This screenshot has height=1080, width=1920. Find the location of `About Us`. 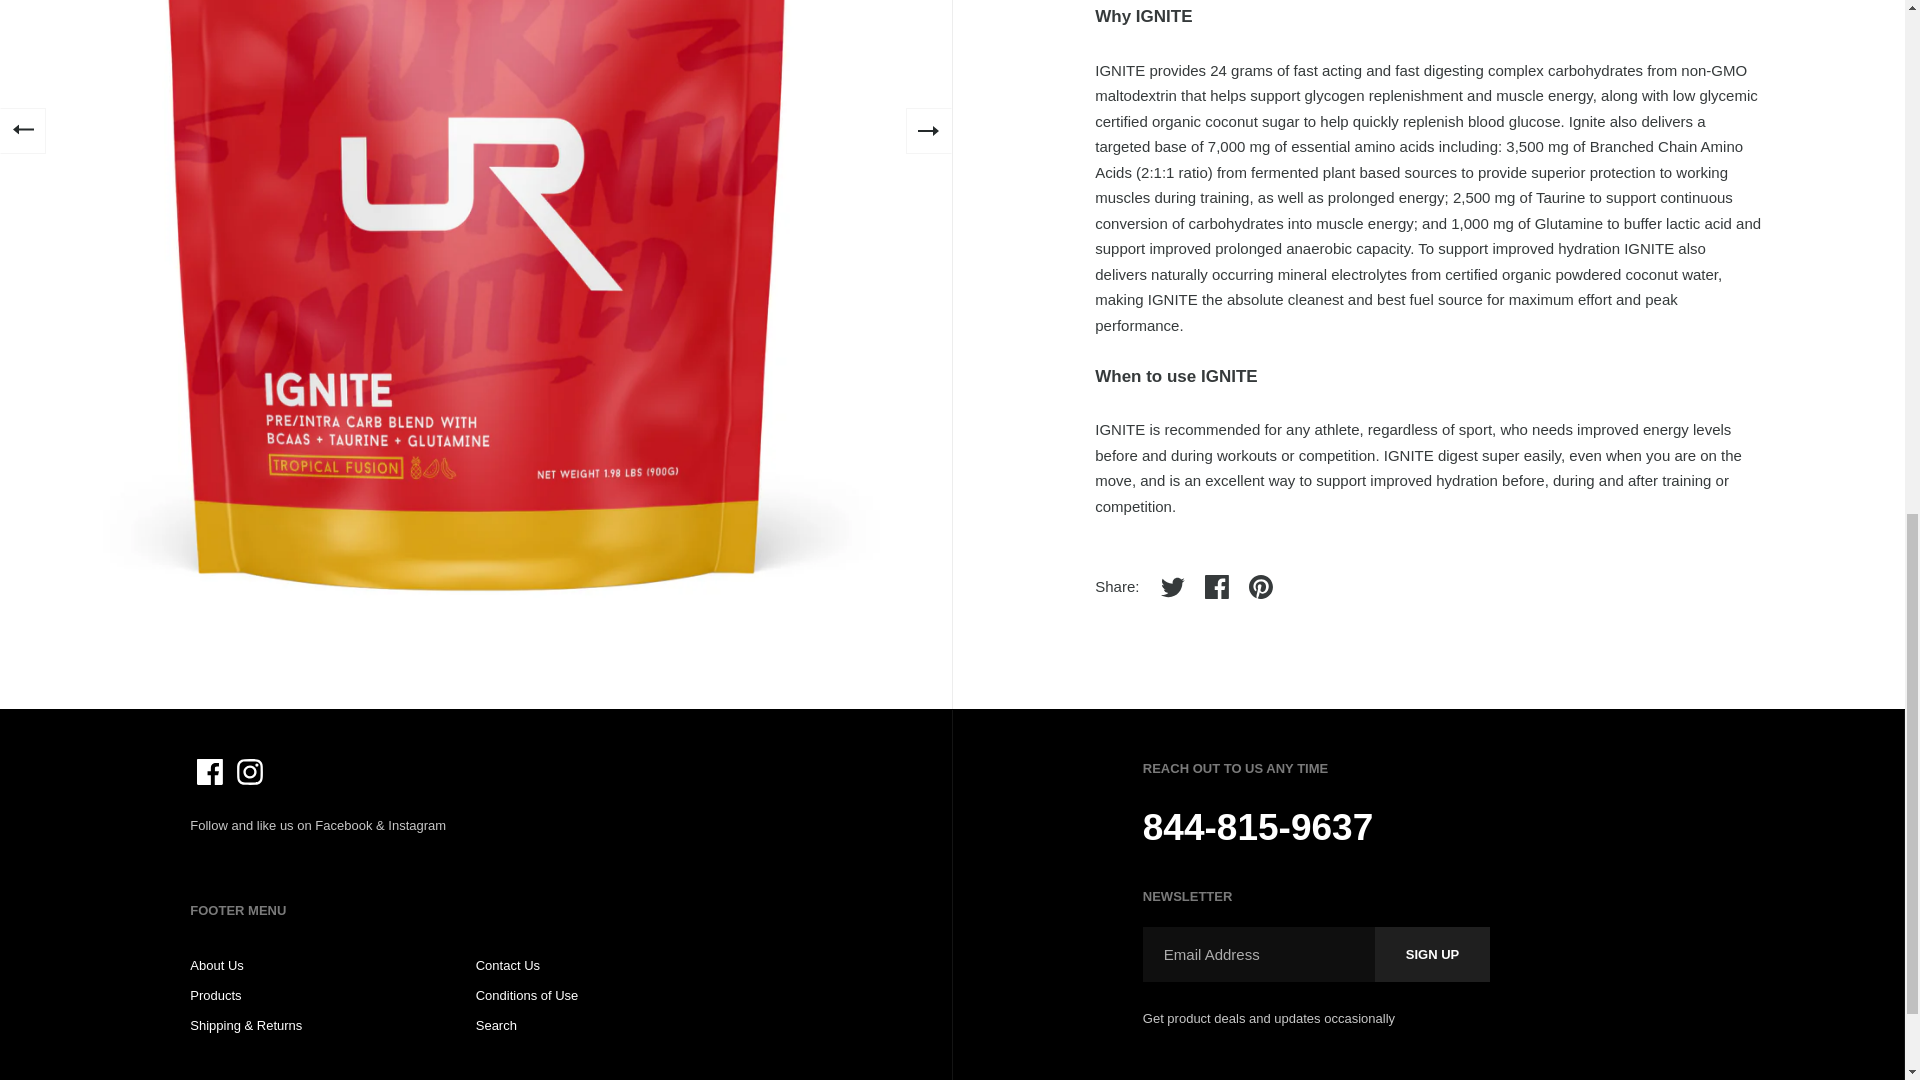

About Us is located at coordinates (216, 965).